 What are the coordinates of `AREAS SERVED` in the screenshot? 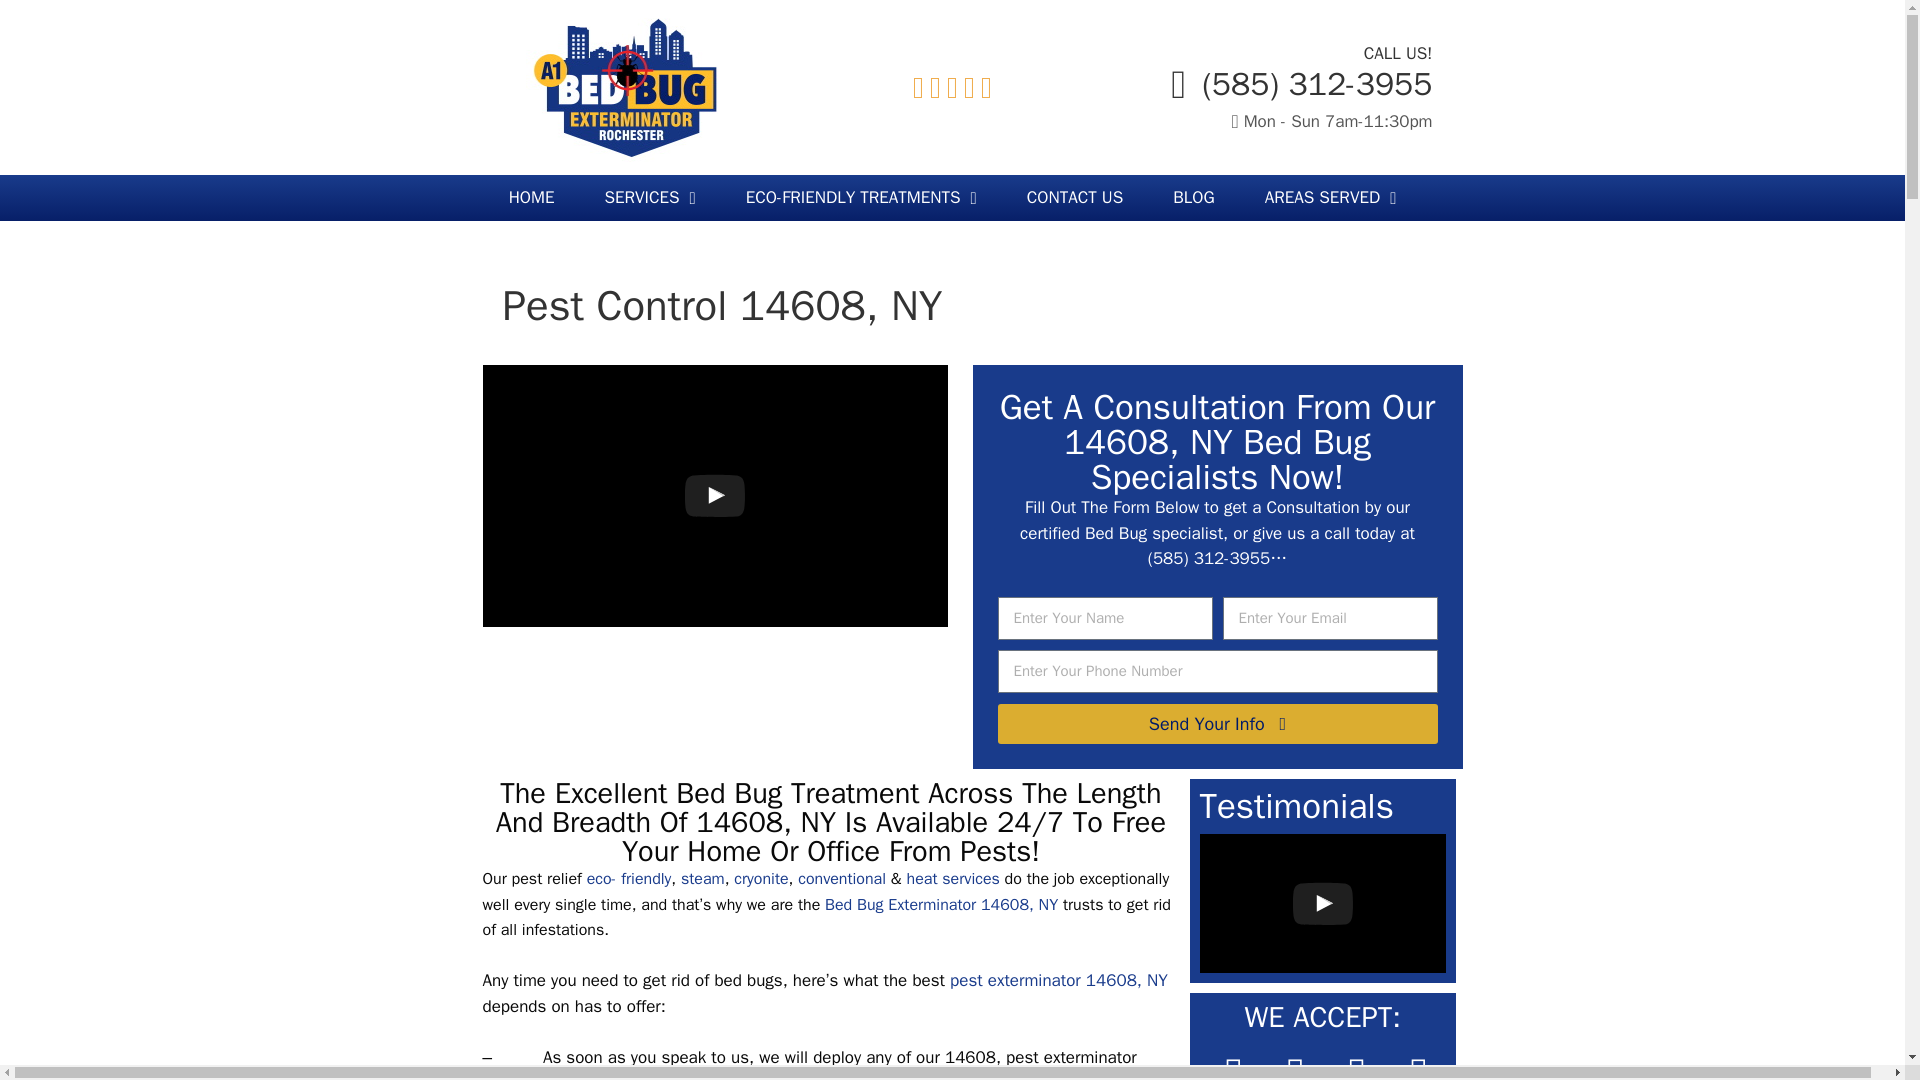 It's located at (1331, 198).